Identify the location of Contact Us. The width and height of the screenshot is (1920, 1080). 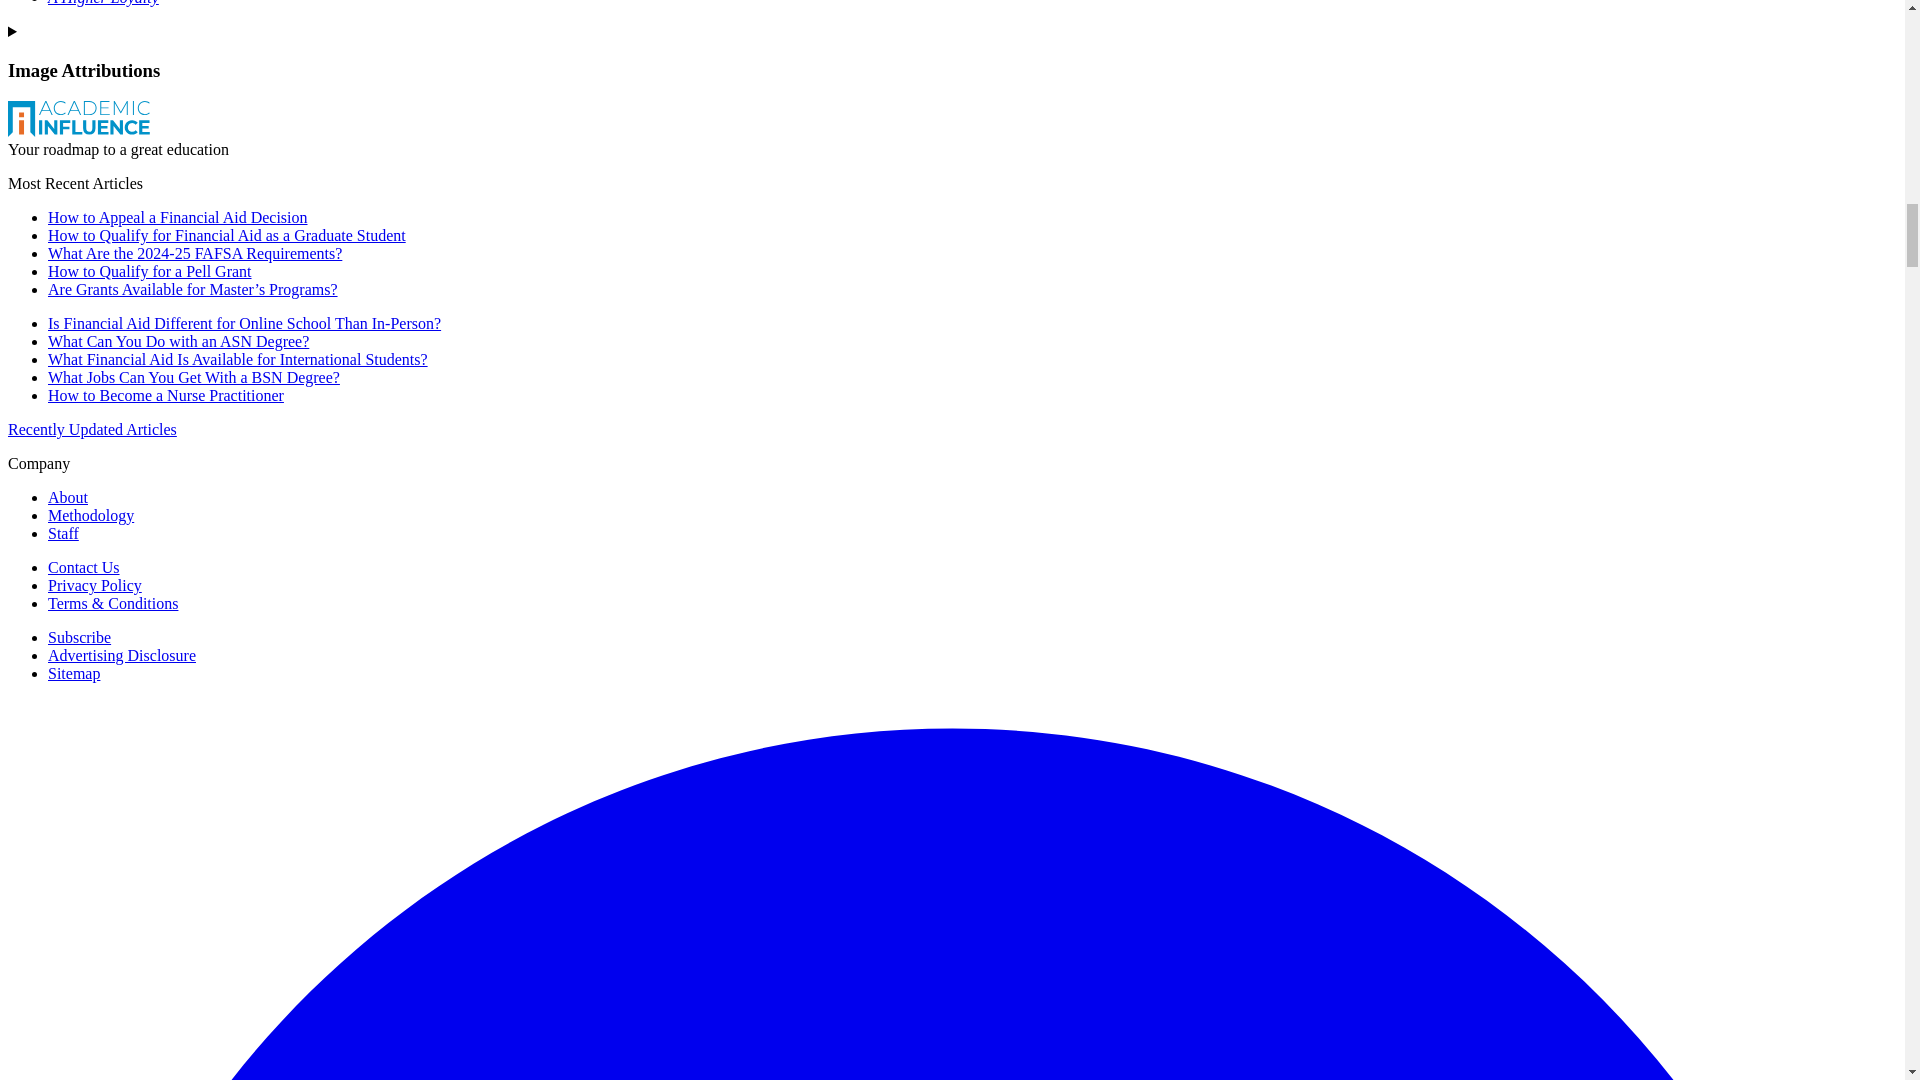
(84, 567).